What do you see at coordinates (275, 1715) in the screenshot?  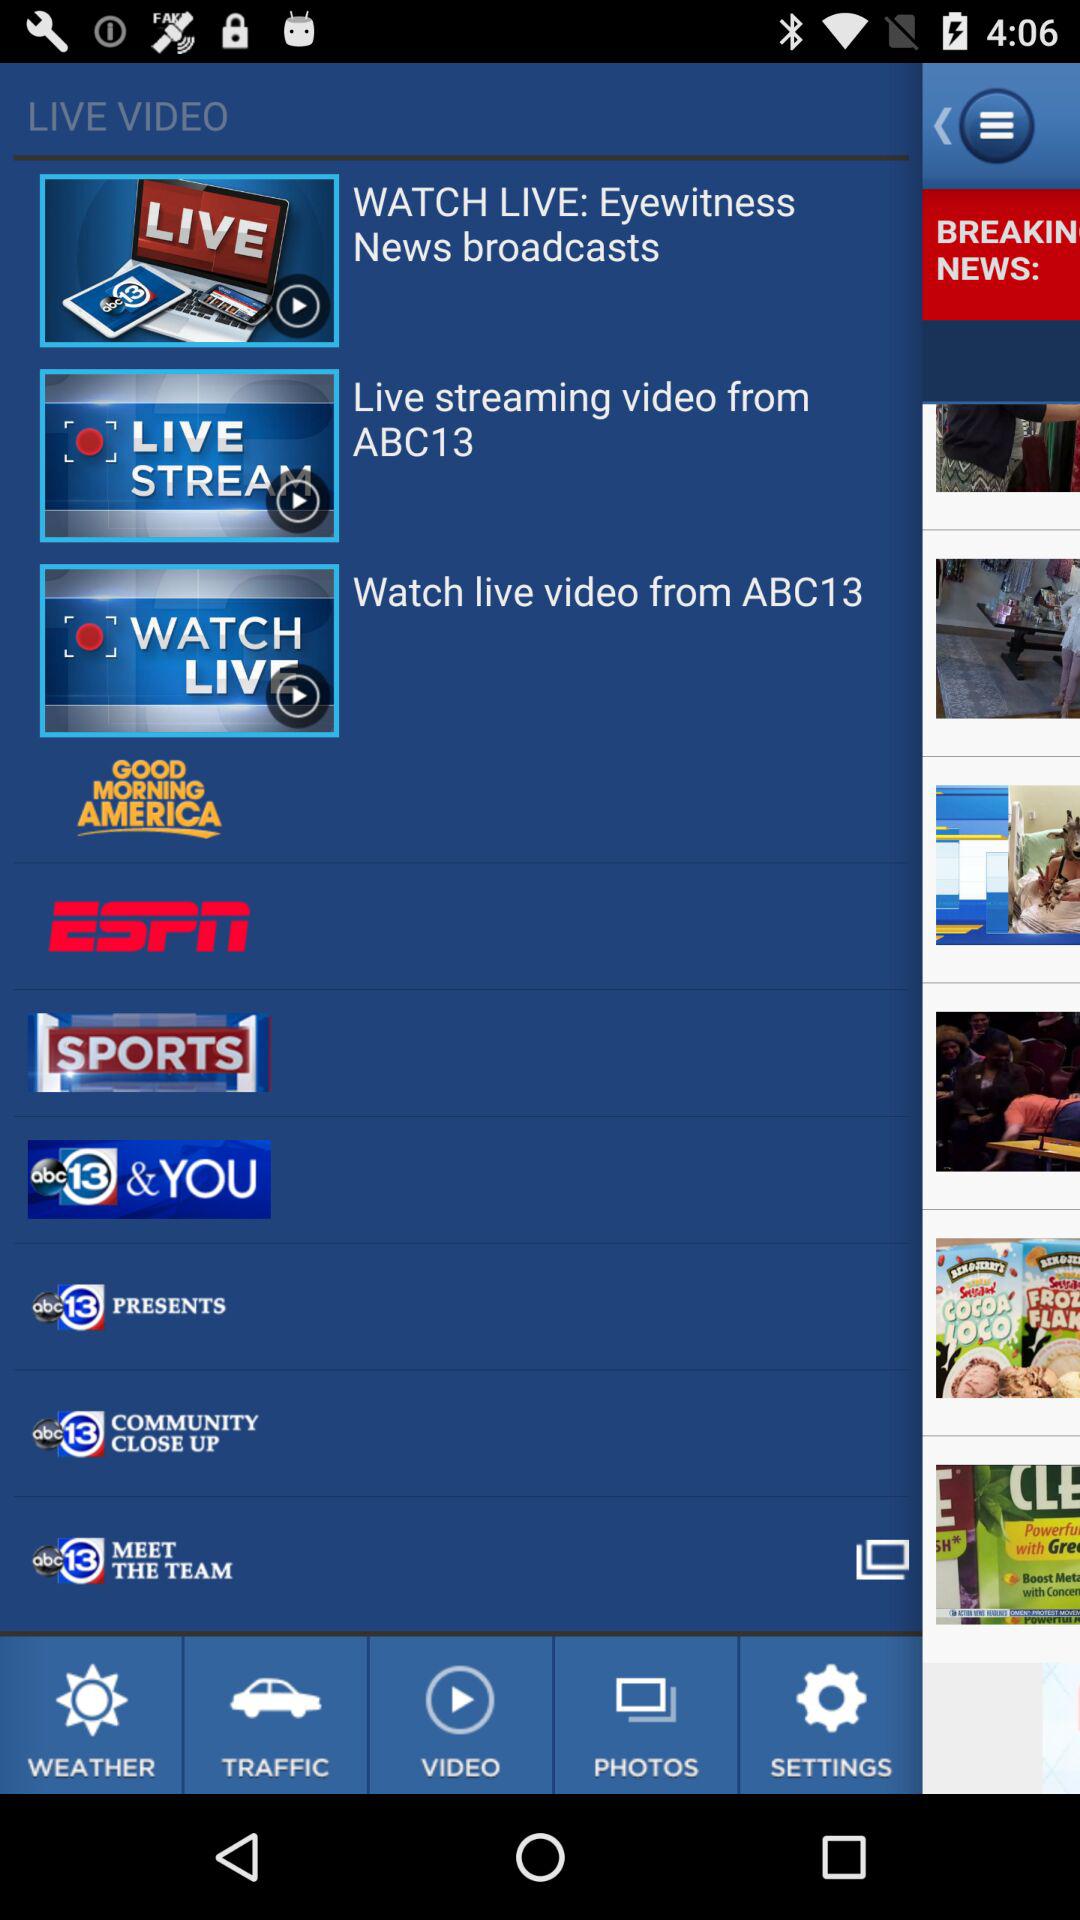 I see `select traffic page` at bounding box center [275, 1715].